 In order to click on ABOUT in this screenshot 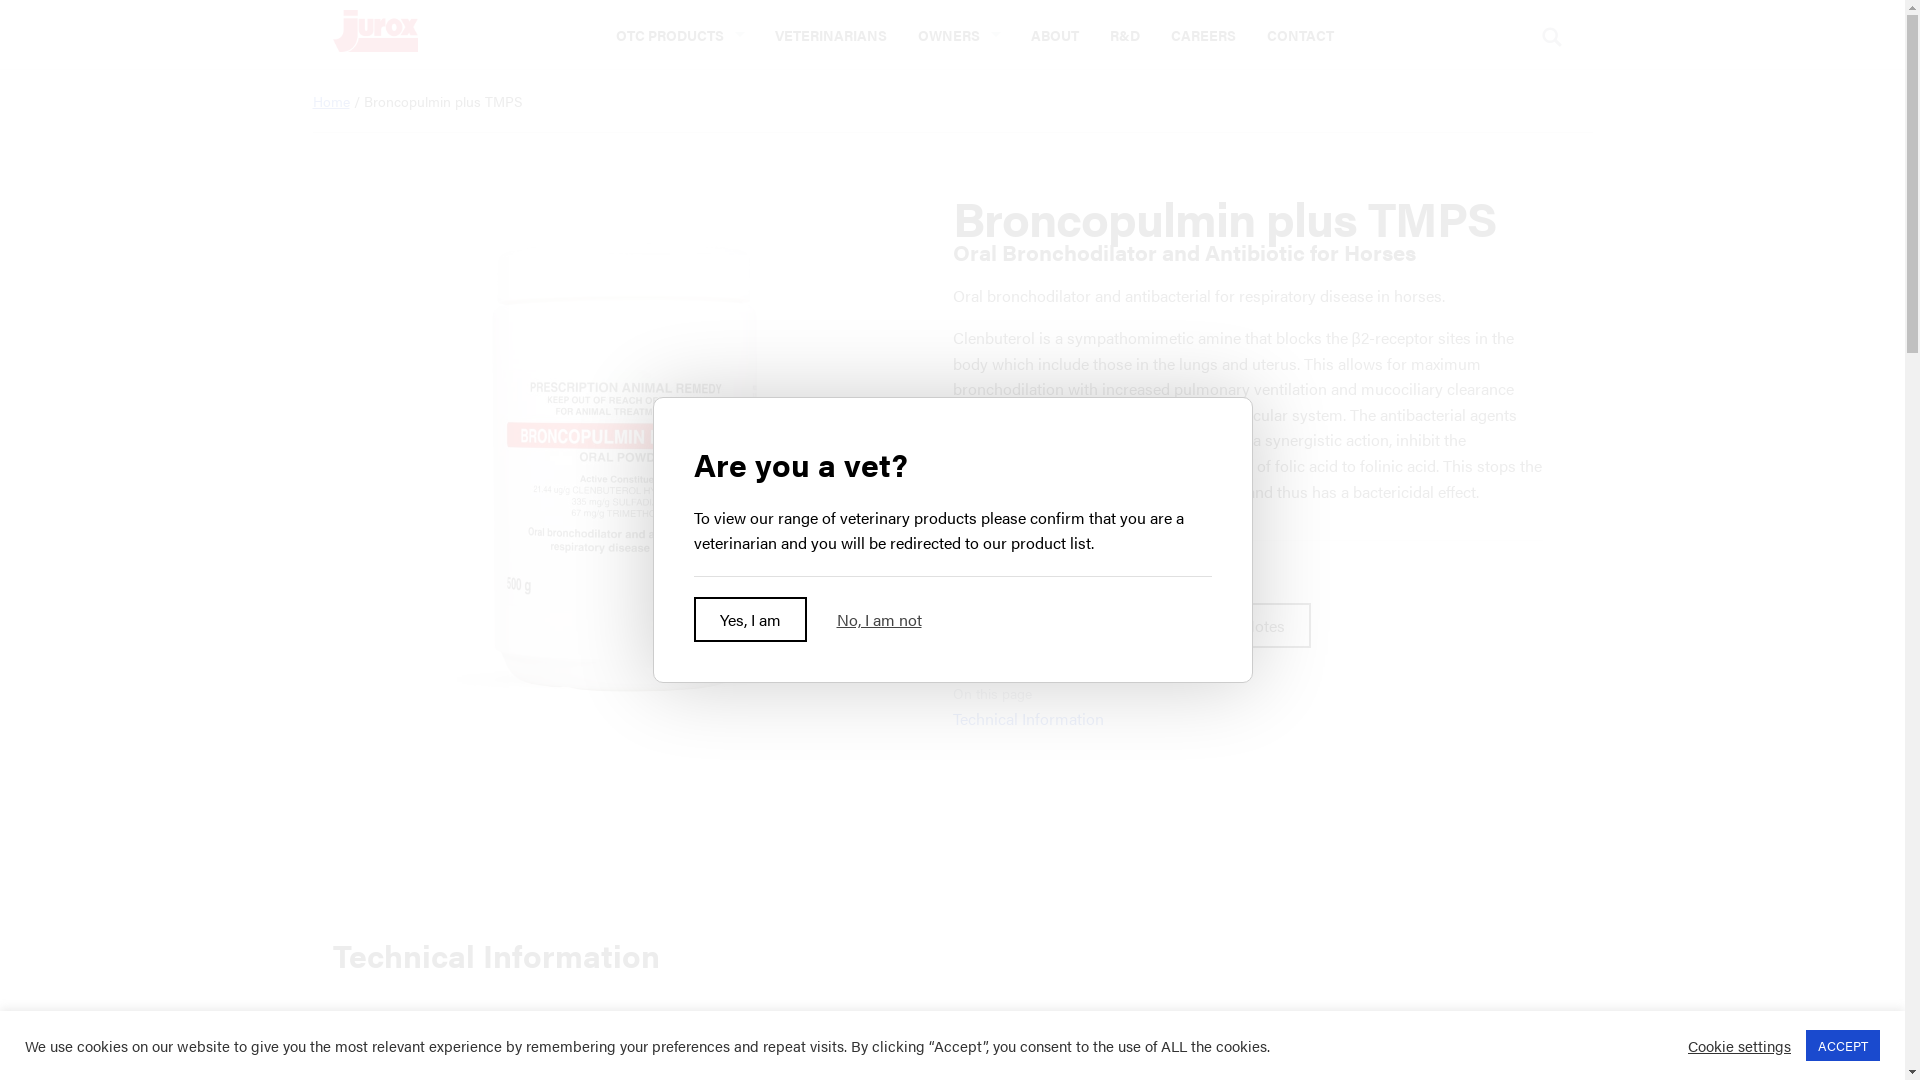, I will do `click(1054, 34)`.